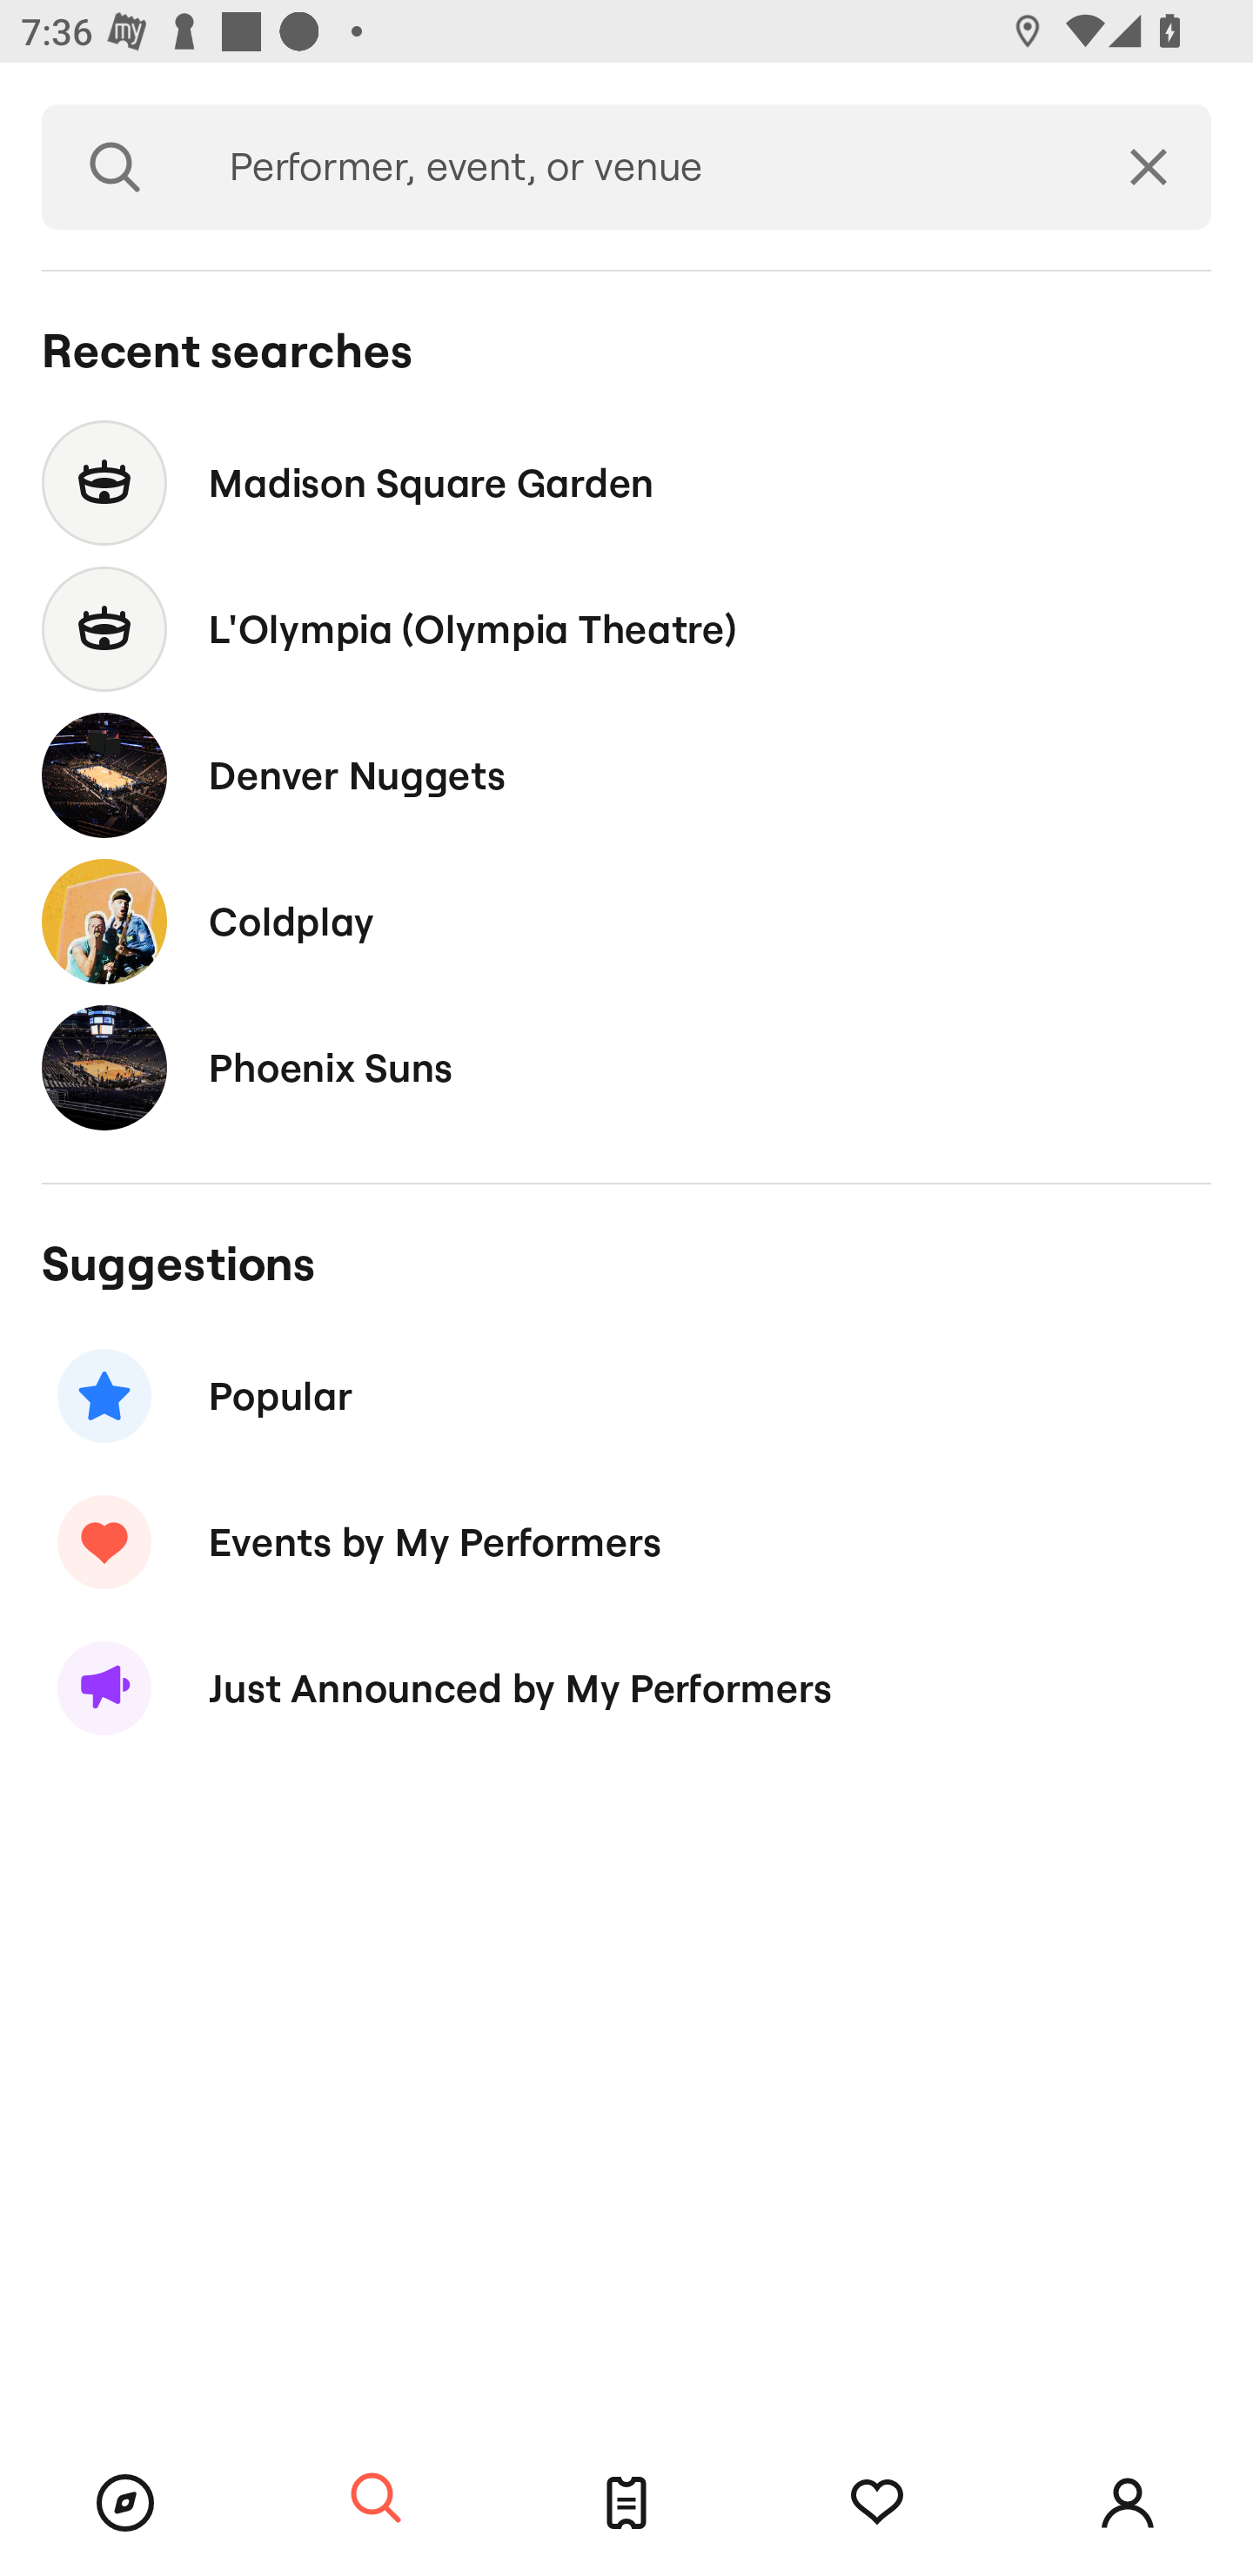 The width and height of the screenshot is (1253, 2576). What do you see at coordinates (626, 2503) in the screenshot?
I see `Tickets` at bounding box center [626, 2503].